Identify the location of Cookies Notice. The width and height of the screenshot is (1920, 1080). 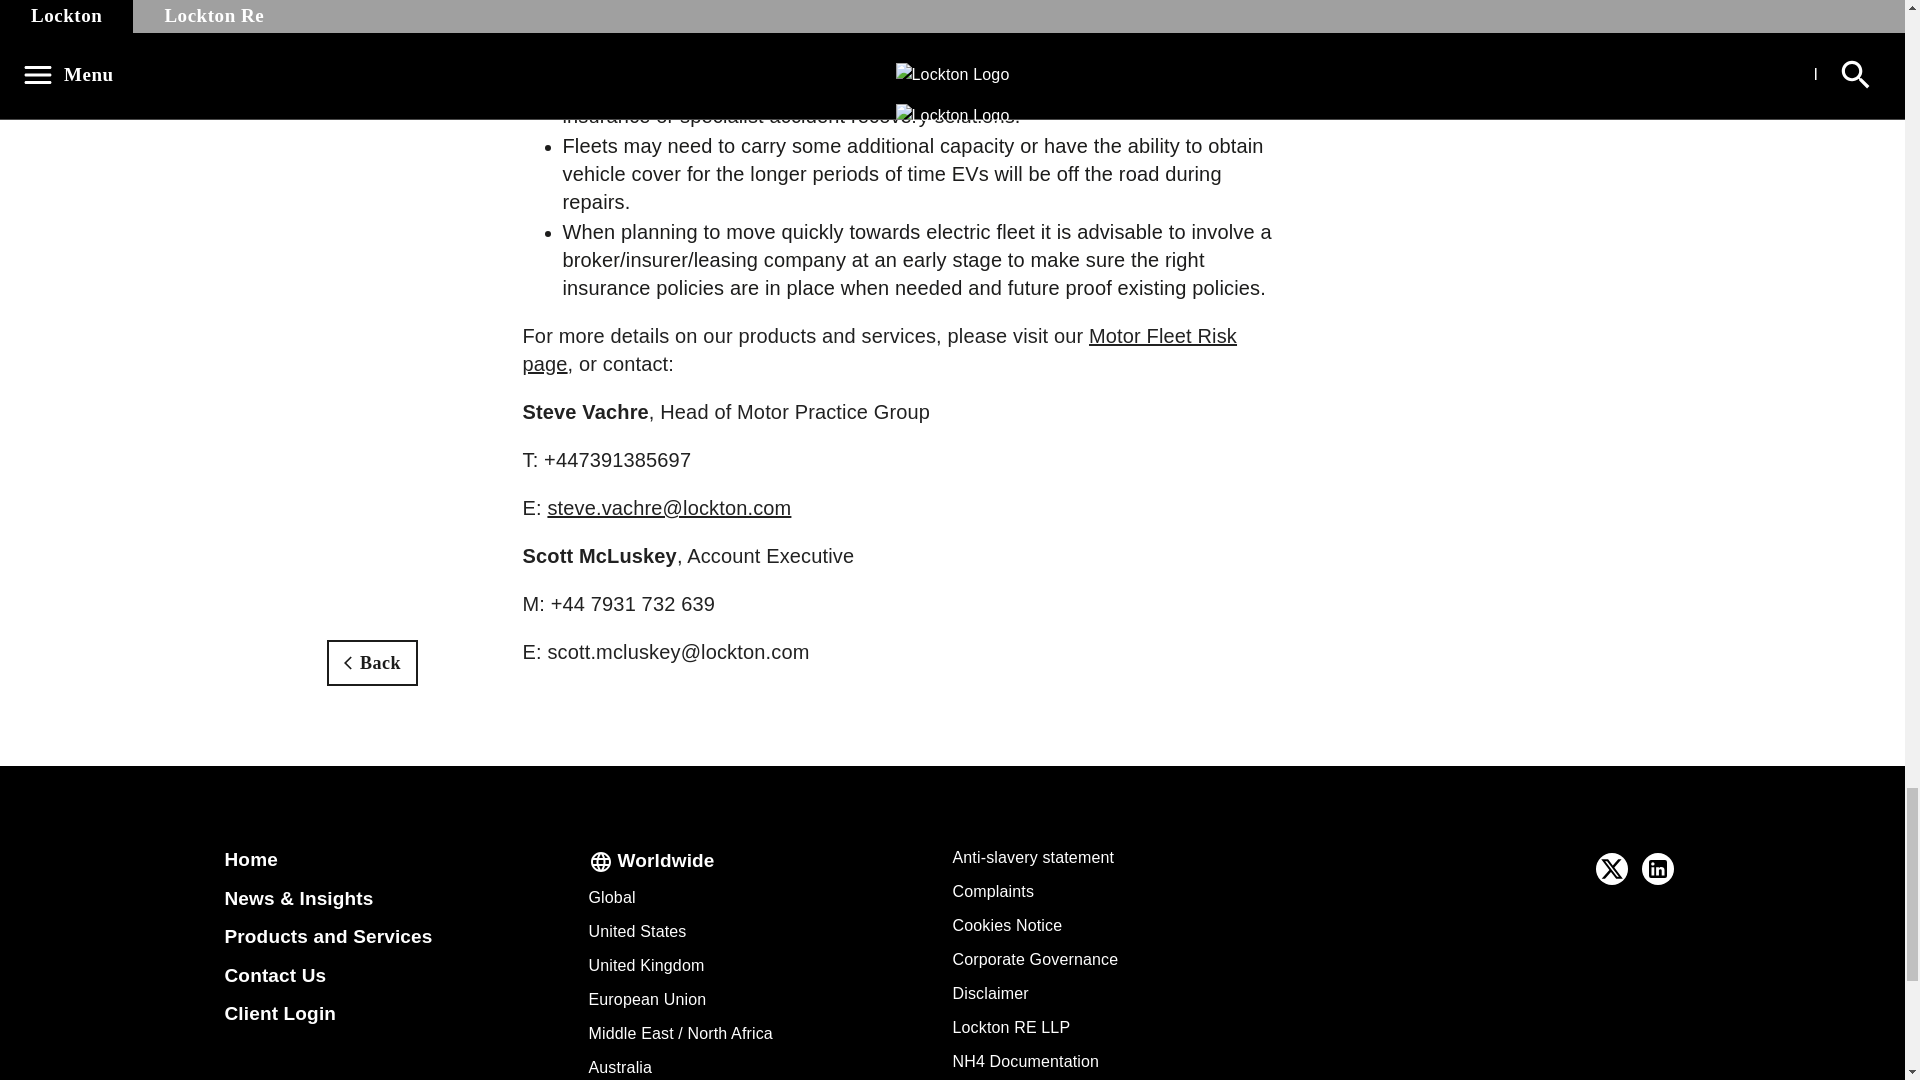
(1006, 925).